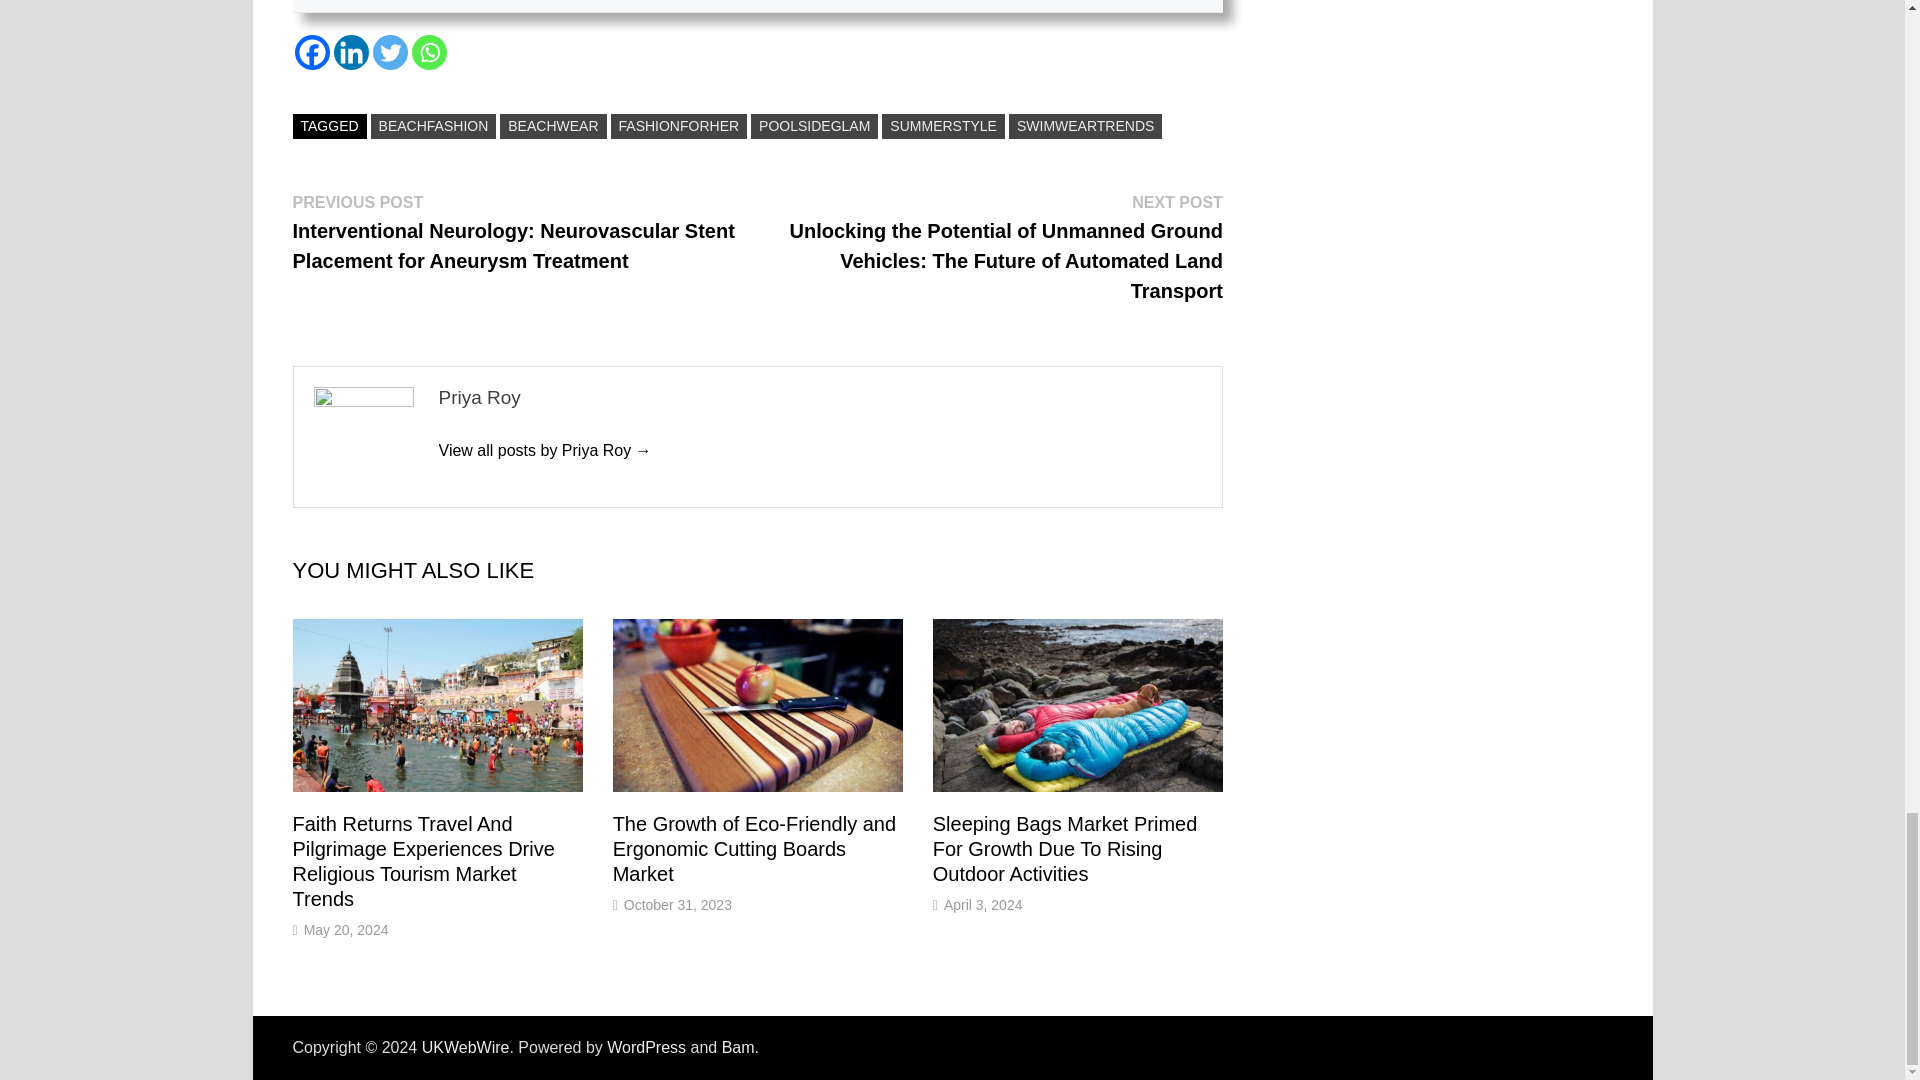 Image resolution: width=1920 pixels, height=1080 pixels. Describe the element at coordinates (351, 52) in the screenshot. I see `Linkedin` at that location.